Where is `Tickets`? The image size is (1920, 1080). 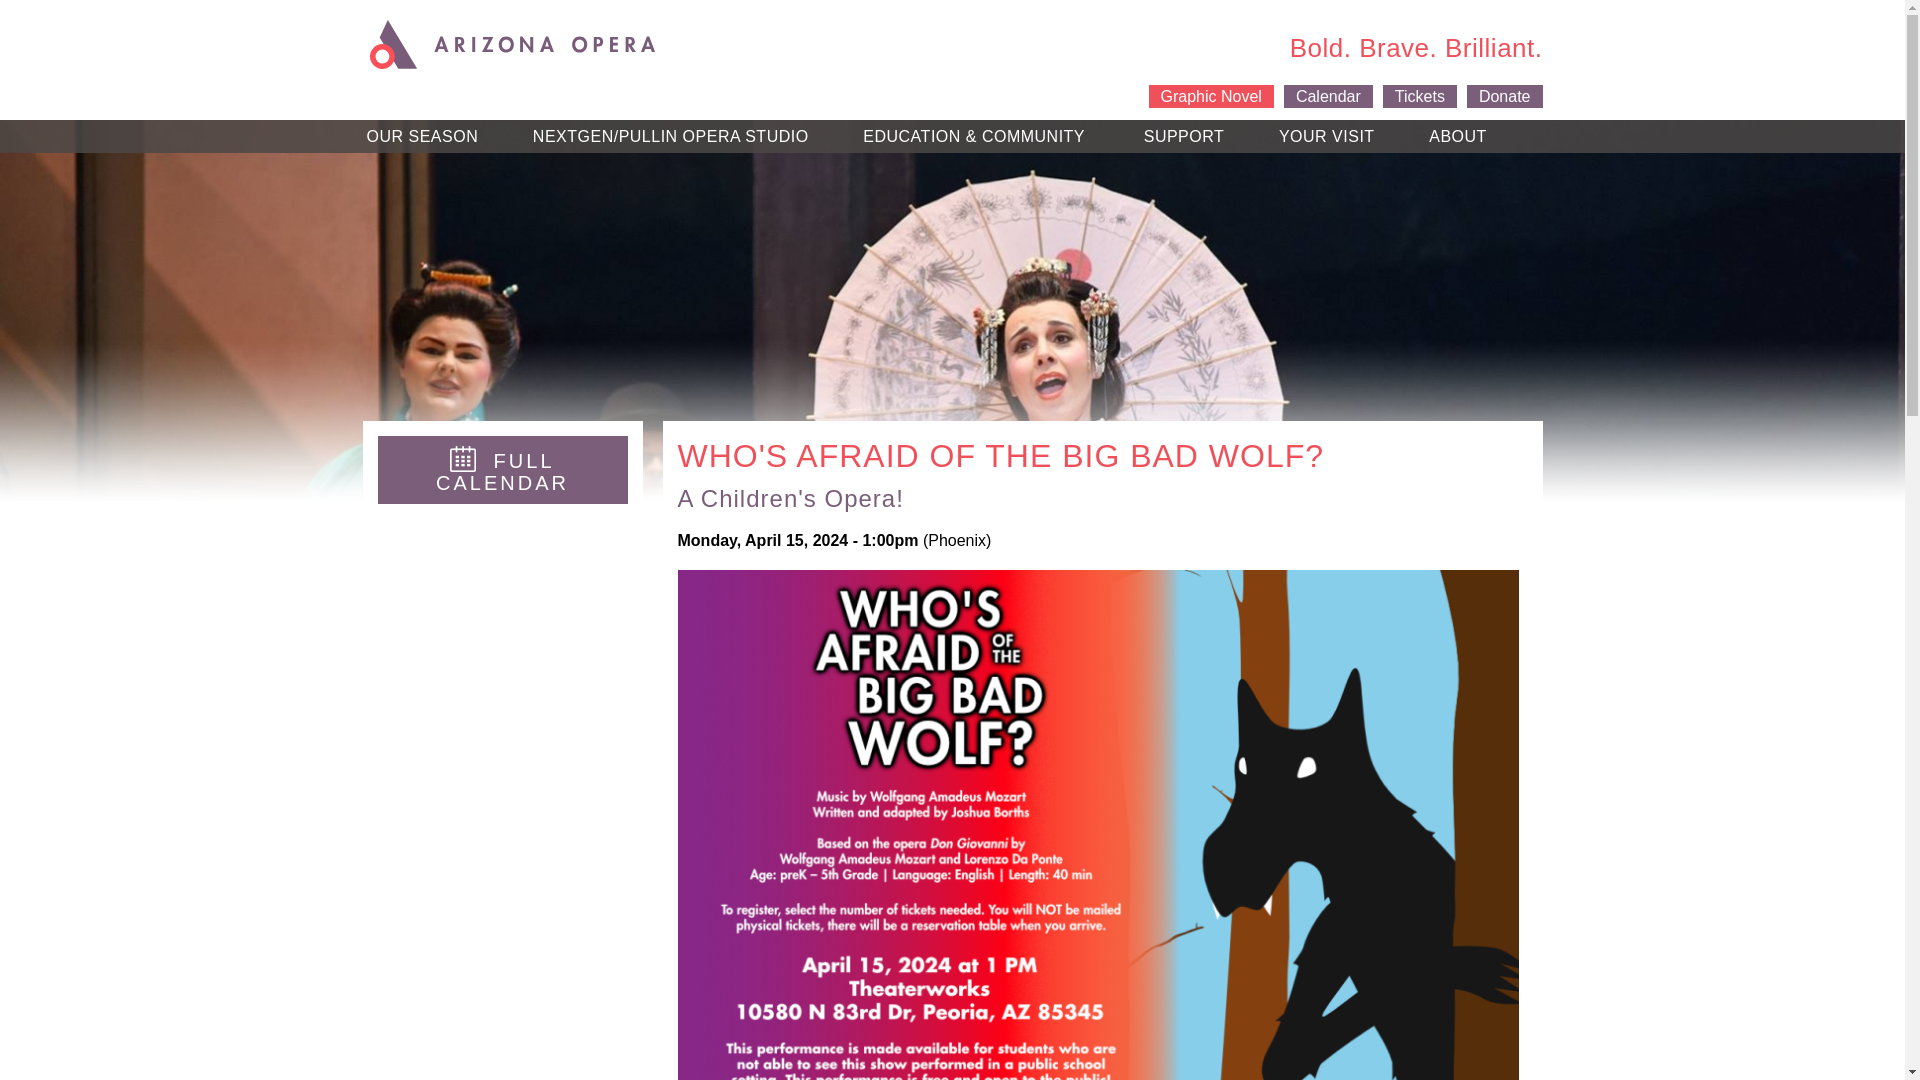 Tickets is located at coordinates (1420, 96).